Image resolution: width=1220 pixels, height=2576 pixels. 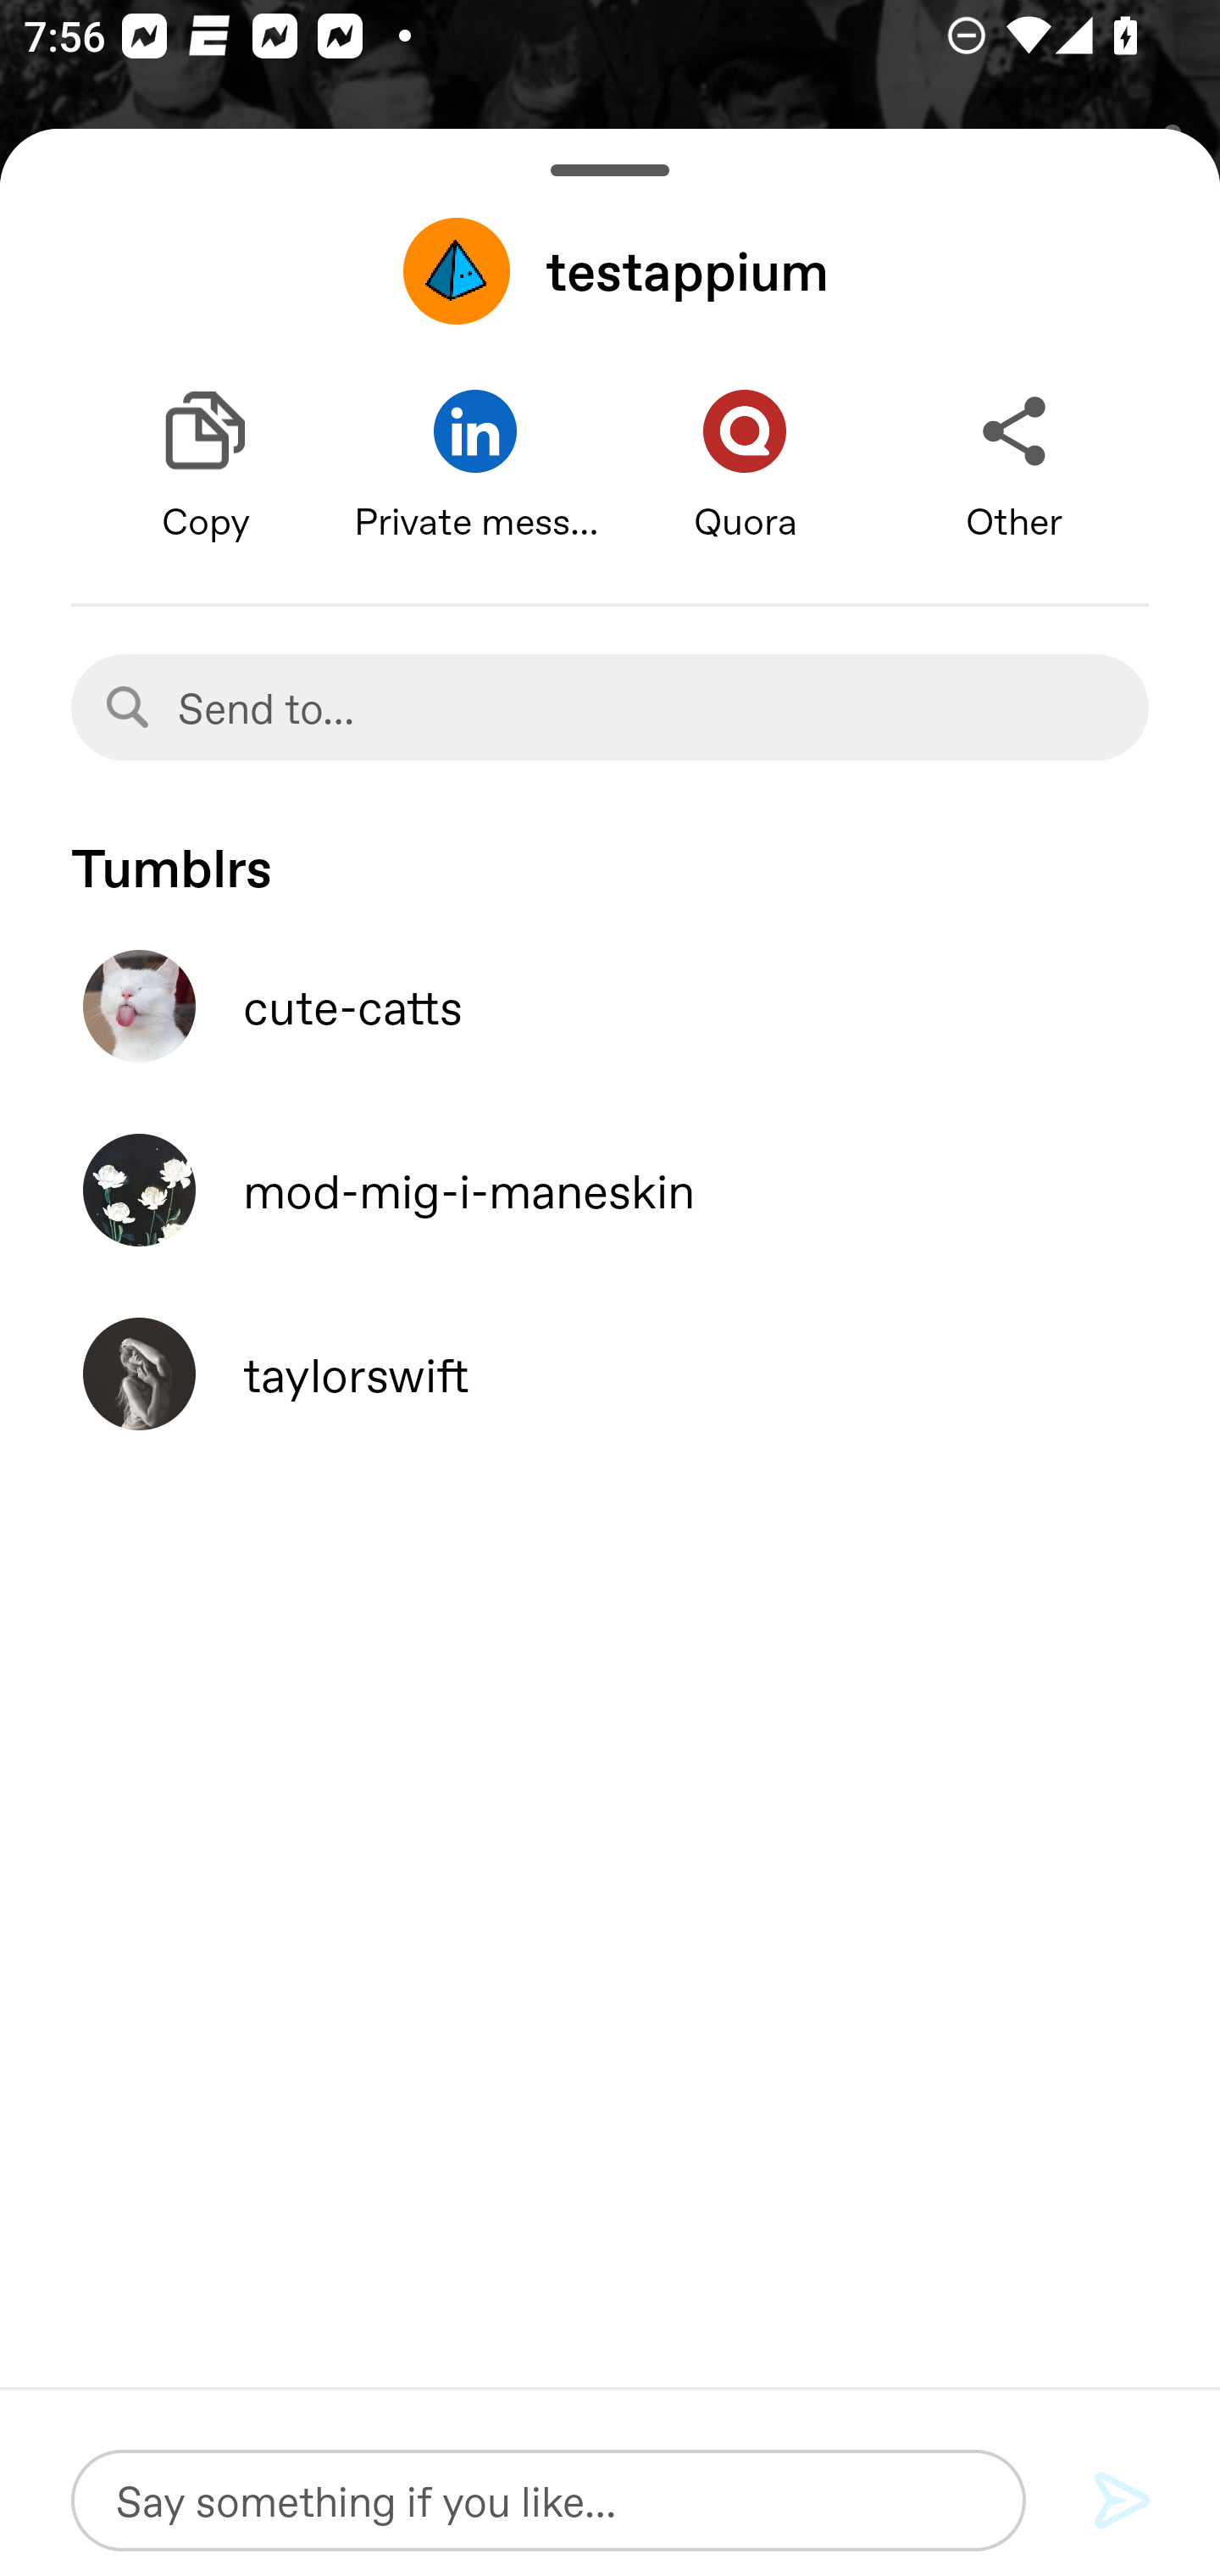 What do you see at coordinates (1123, 2501) in the screenshot?
I see `Send` at bounding box center [1123, 2501].